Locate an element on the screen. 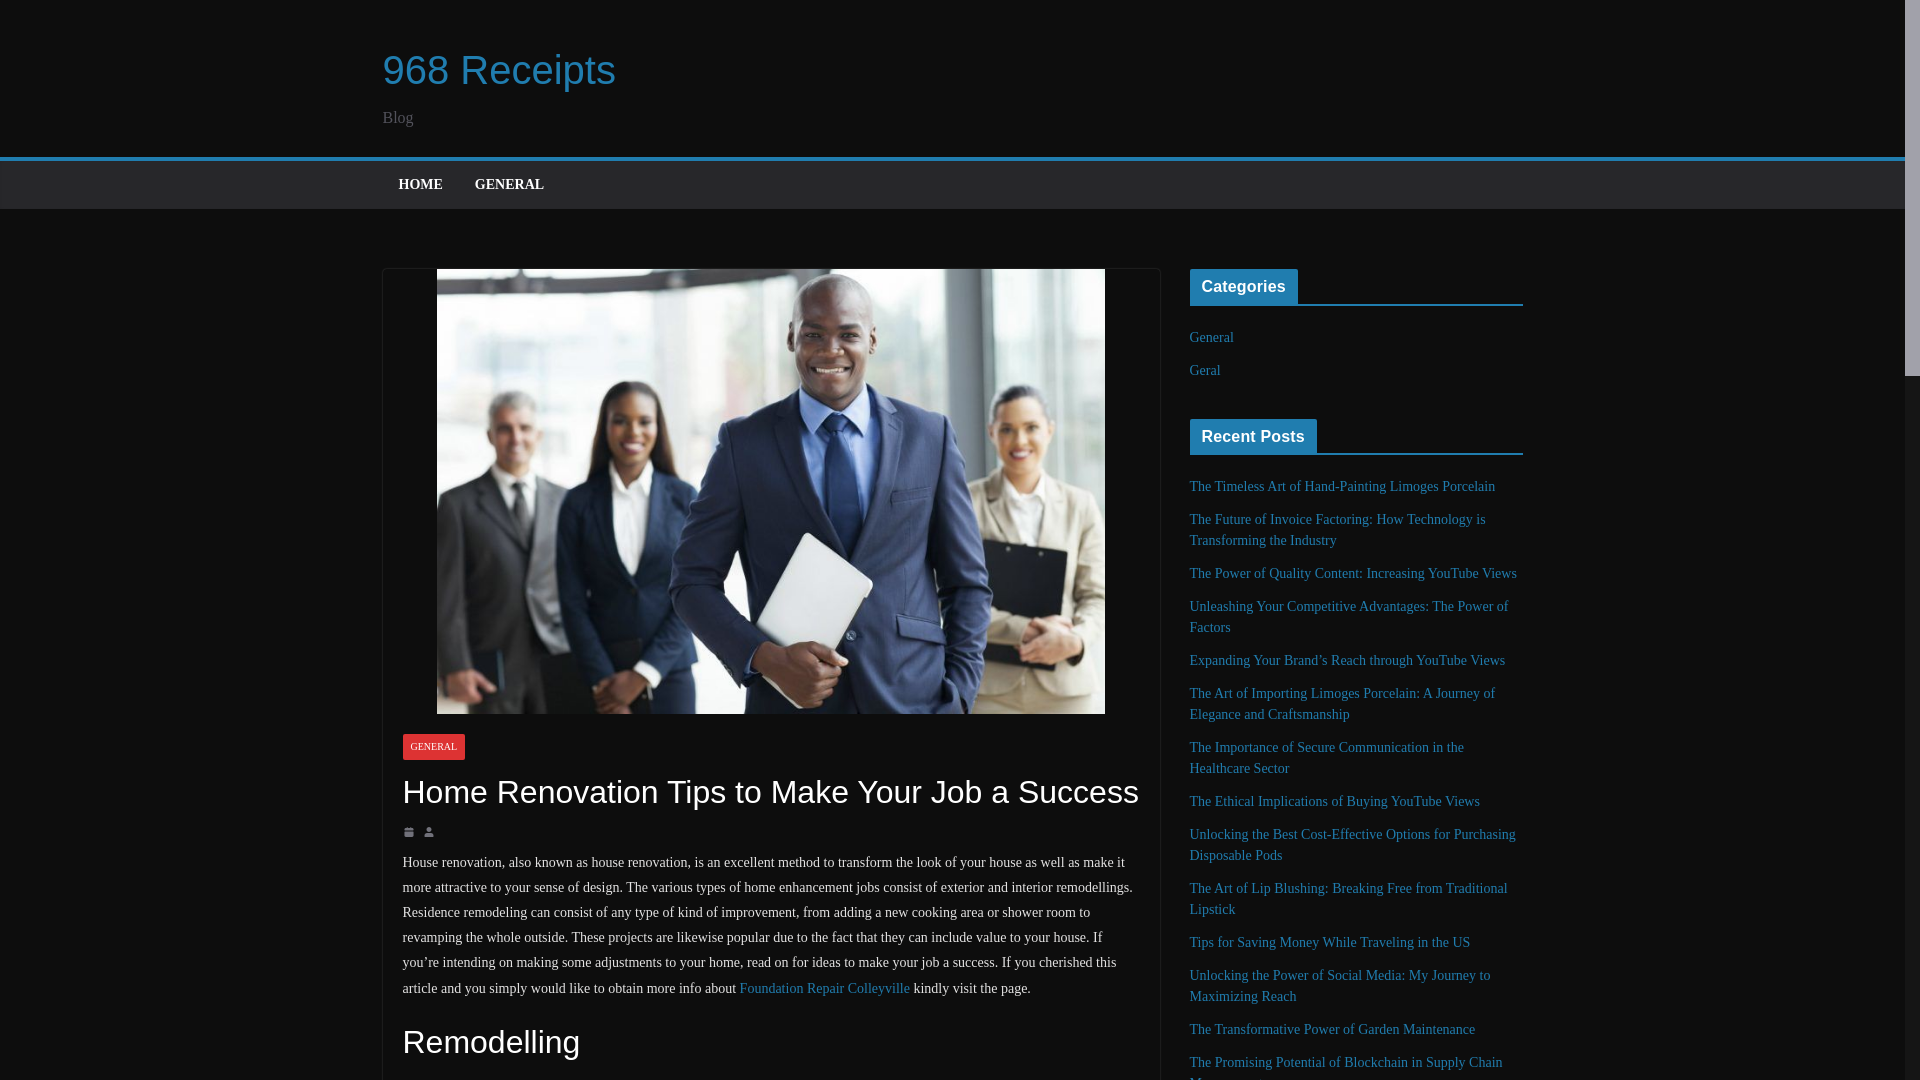  GENERAL is located at coordinates (508, 184).